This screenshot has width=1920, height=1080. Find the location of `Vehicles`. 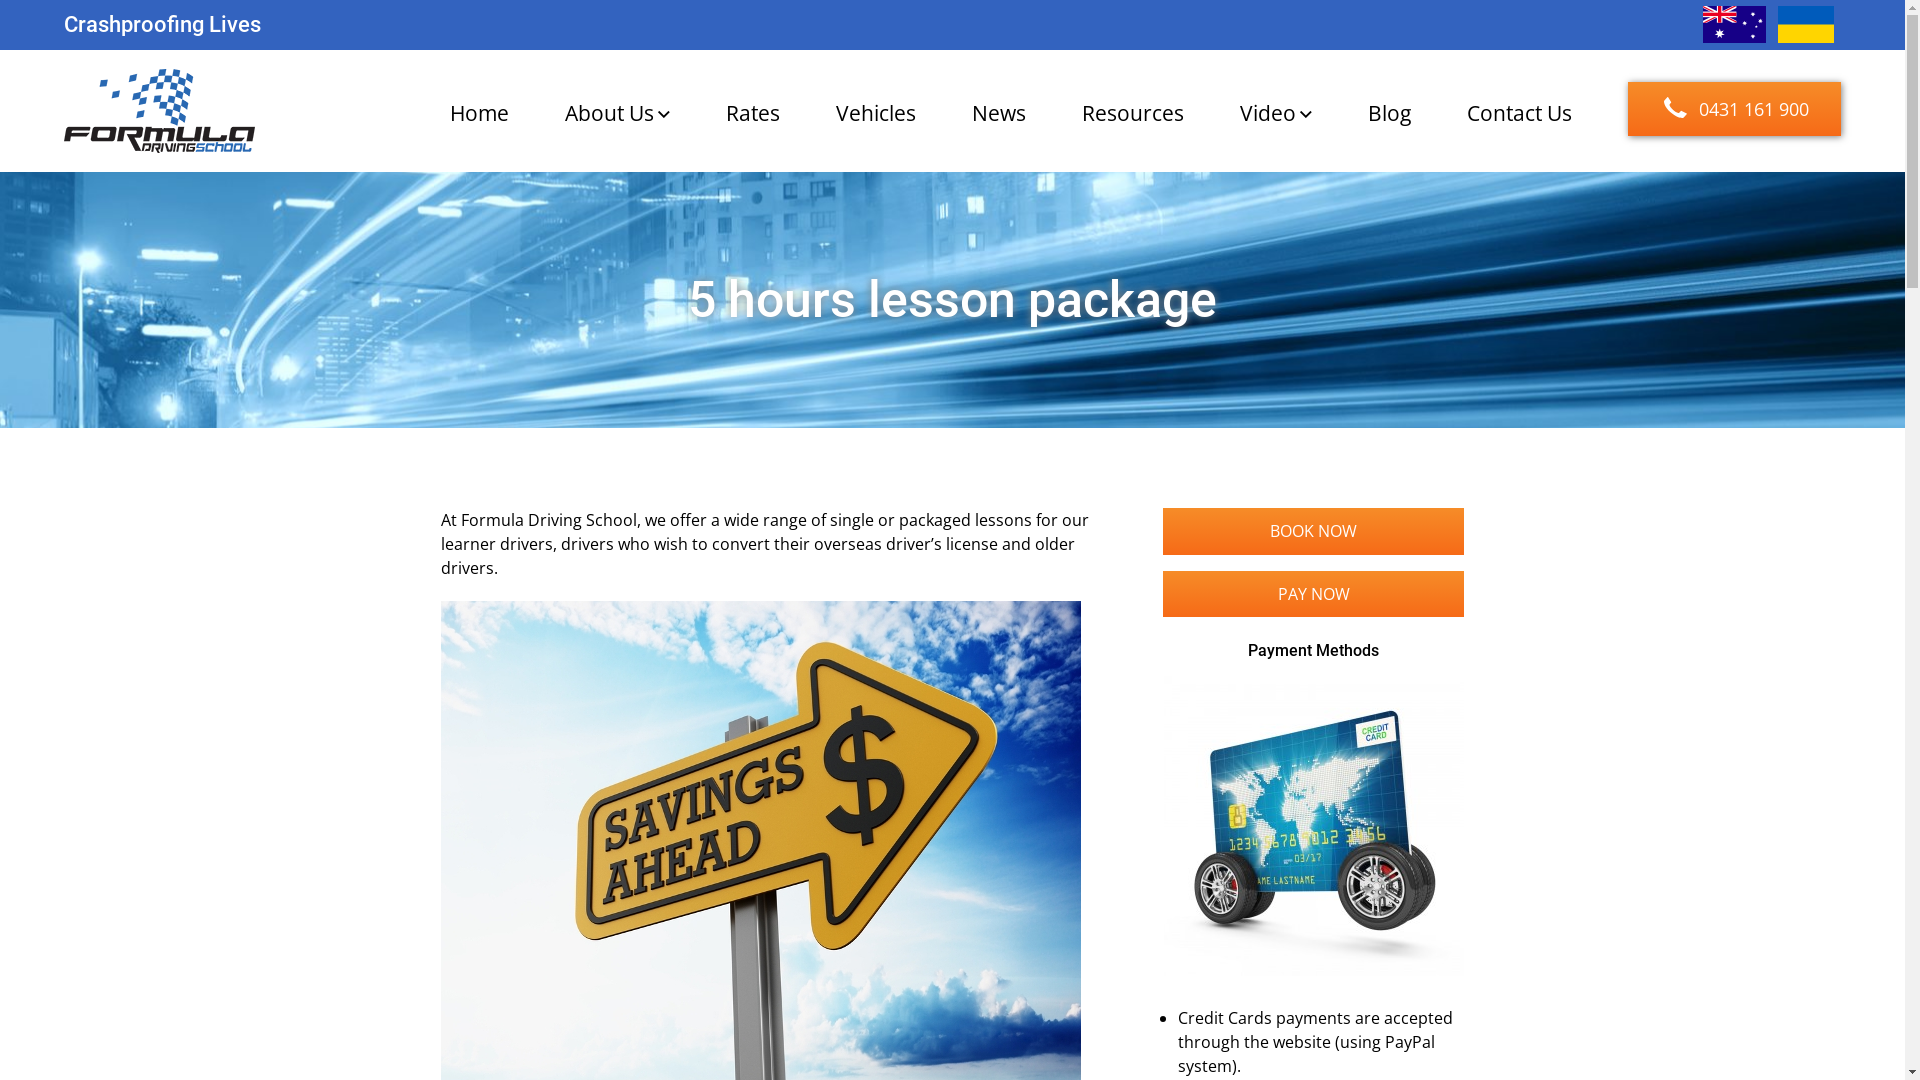

Vehicles is located at coordinates (876, 114).